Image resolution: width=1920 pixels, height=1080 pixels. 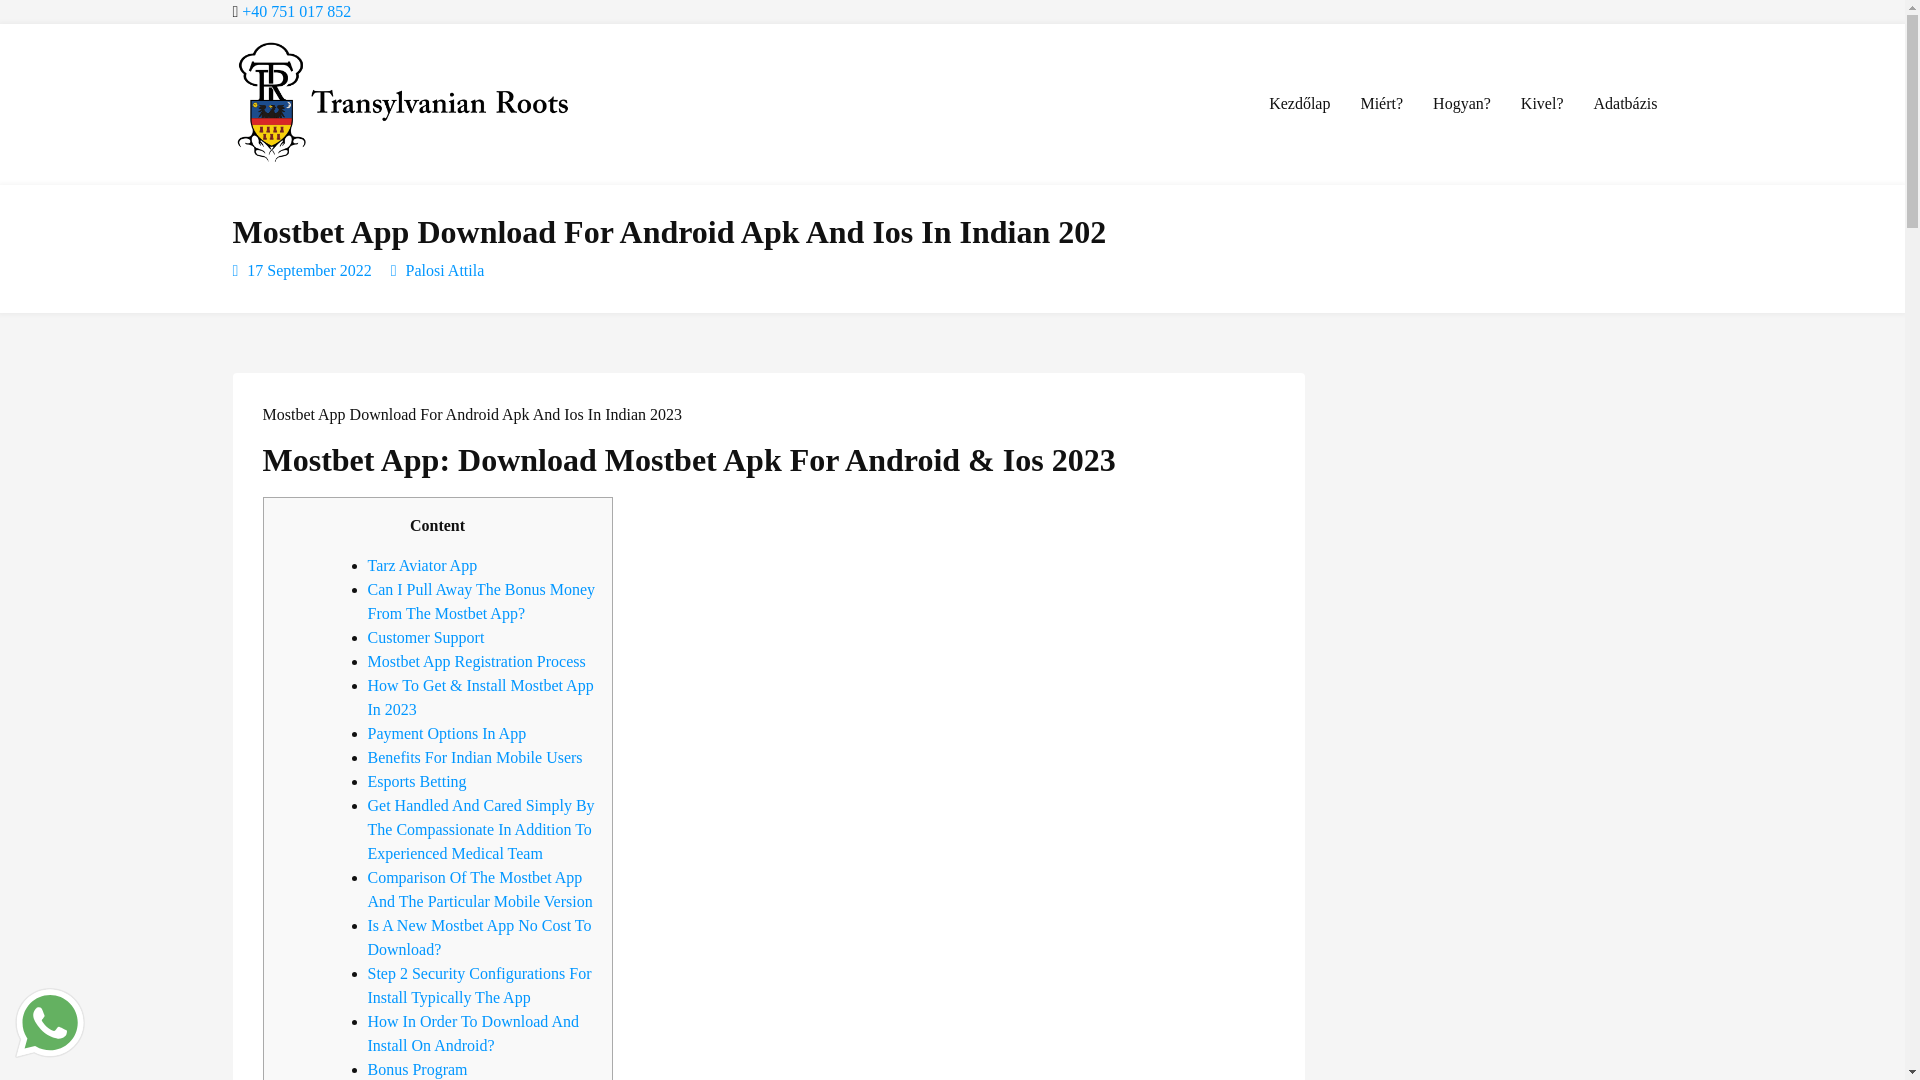 What do you see at coordinates (346, 186) in the screenshot?
I see `Erdelyi Gyokerek` at bounding box center [346, 186].